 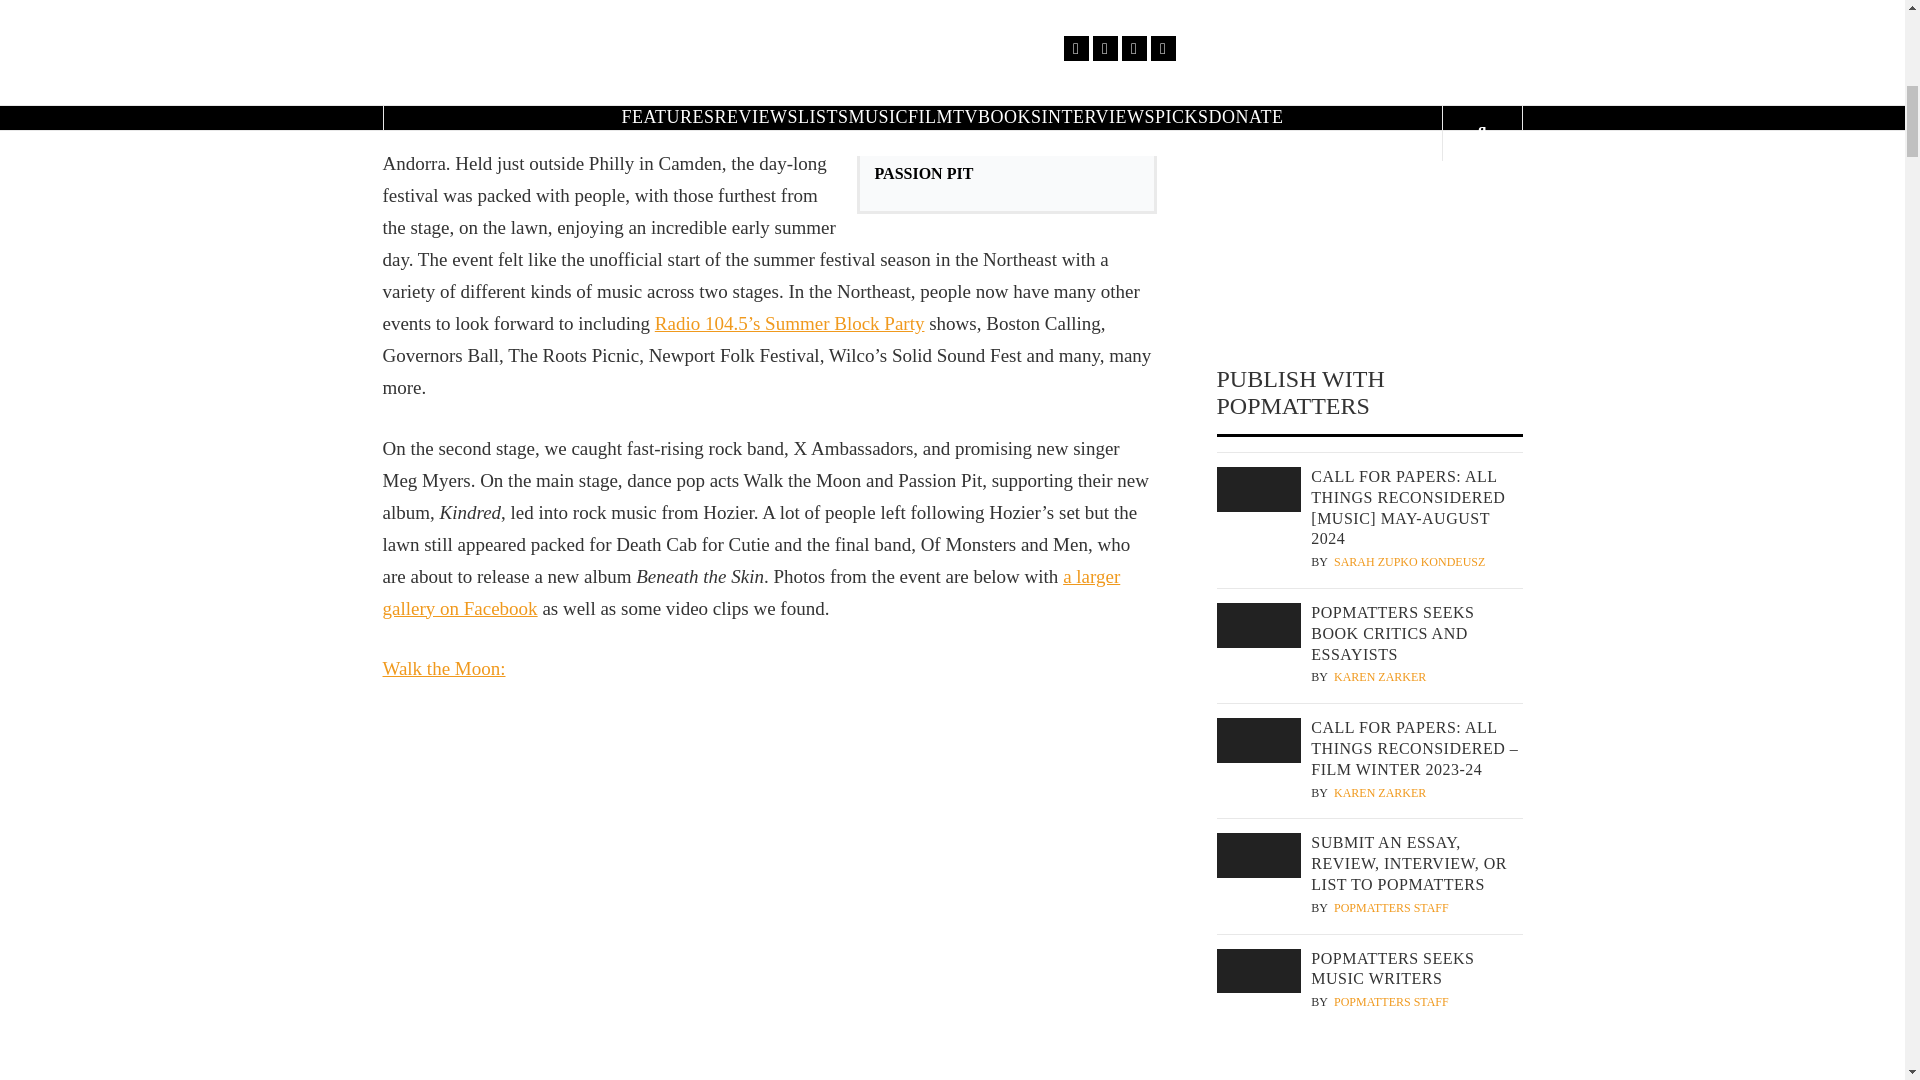 What do you see at coordinates (1392, 1002) in the screenshot?
I see `PopMatters Staff` at bounding box center [1392, 1002].